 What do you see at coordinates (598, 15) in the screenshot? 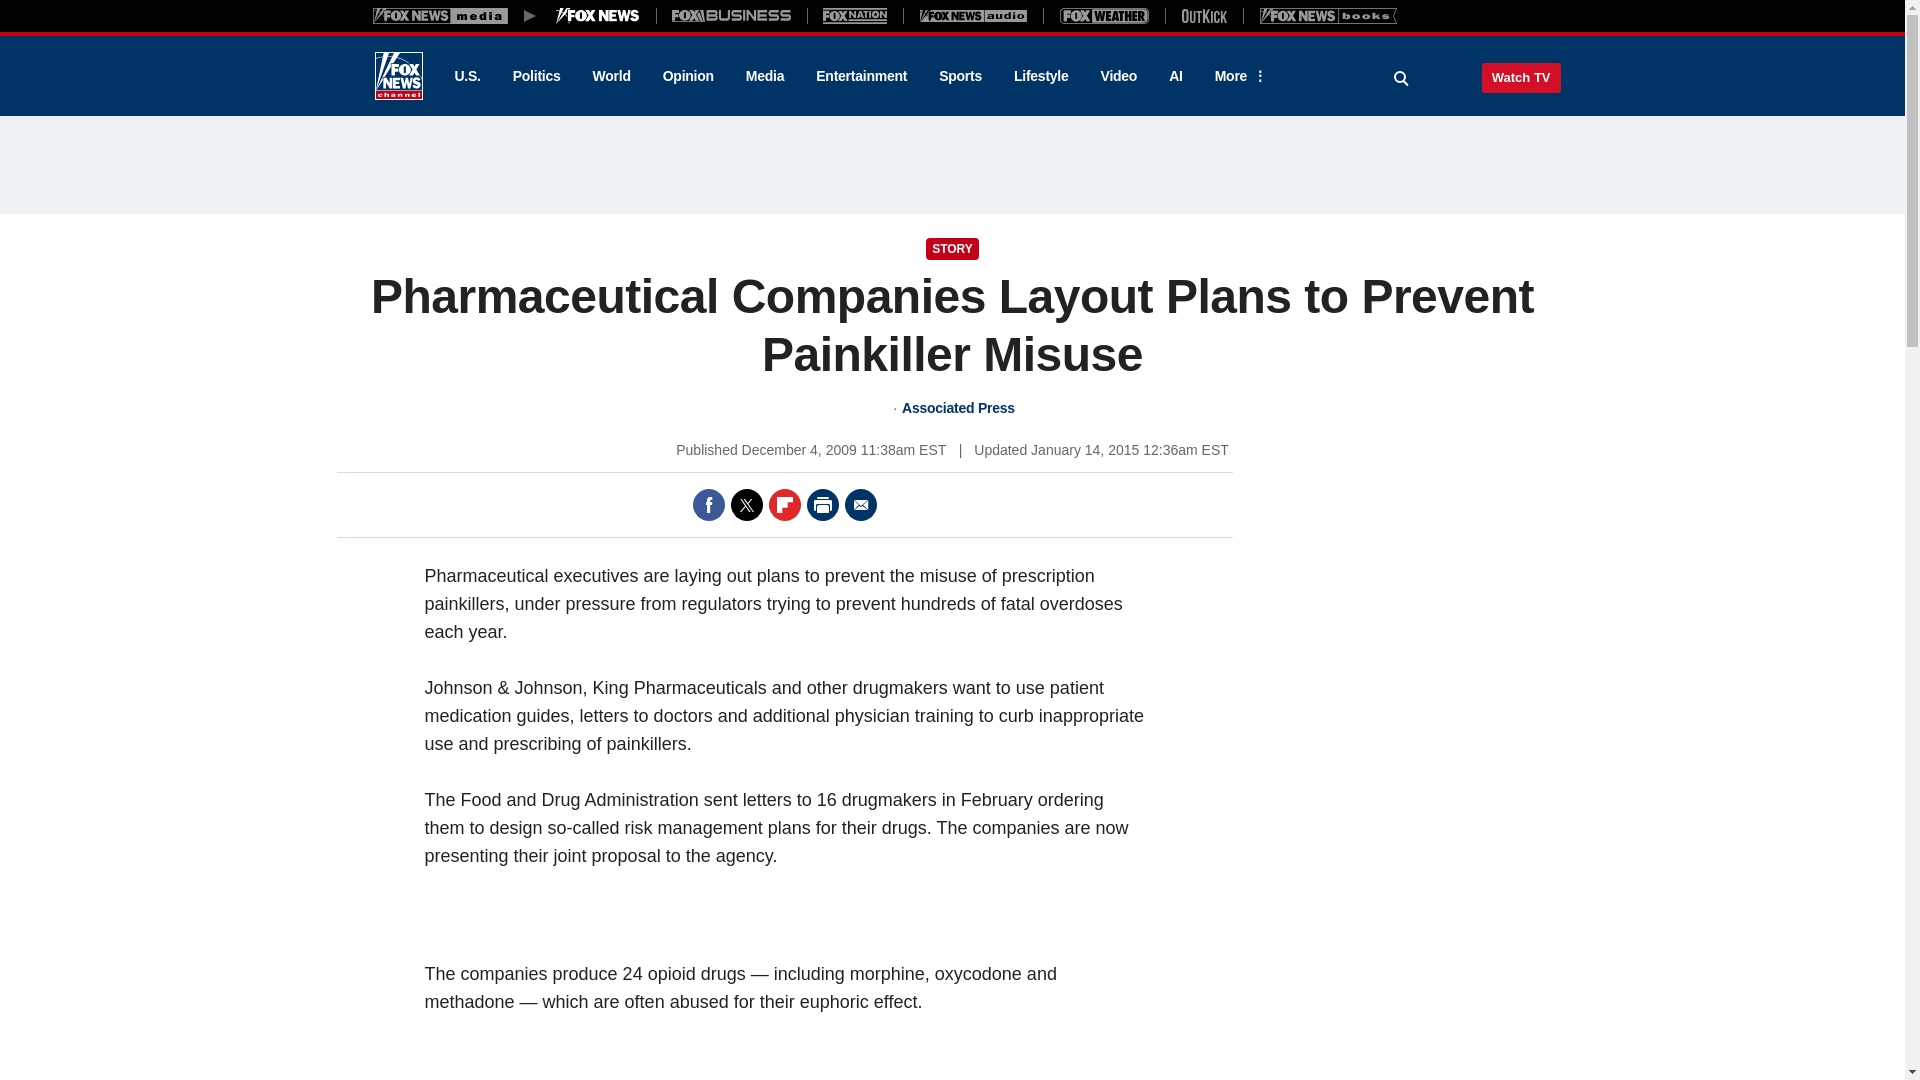
I see `Fox News Media` at bounding box center [598, 15].